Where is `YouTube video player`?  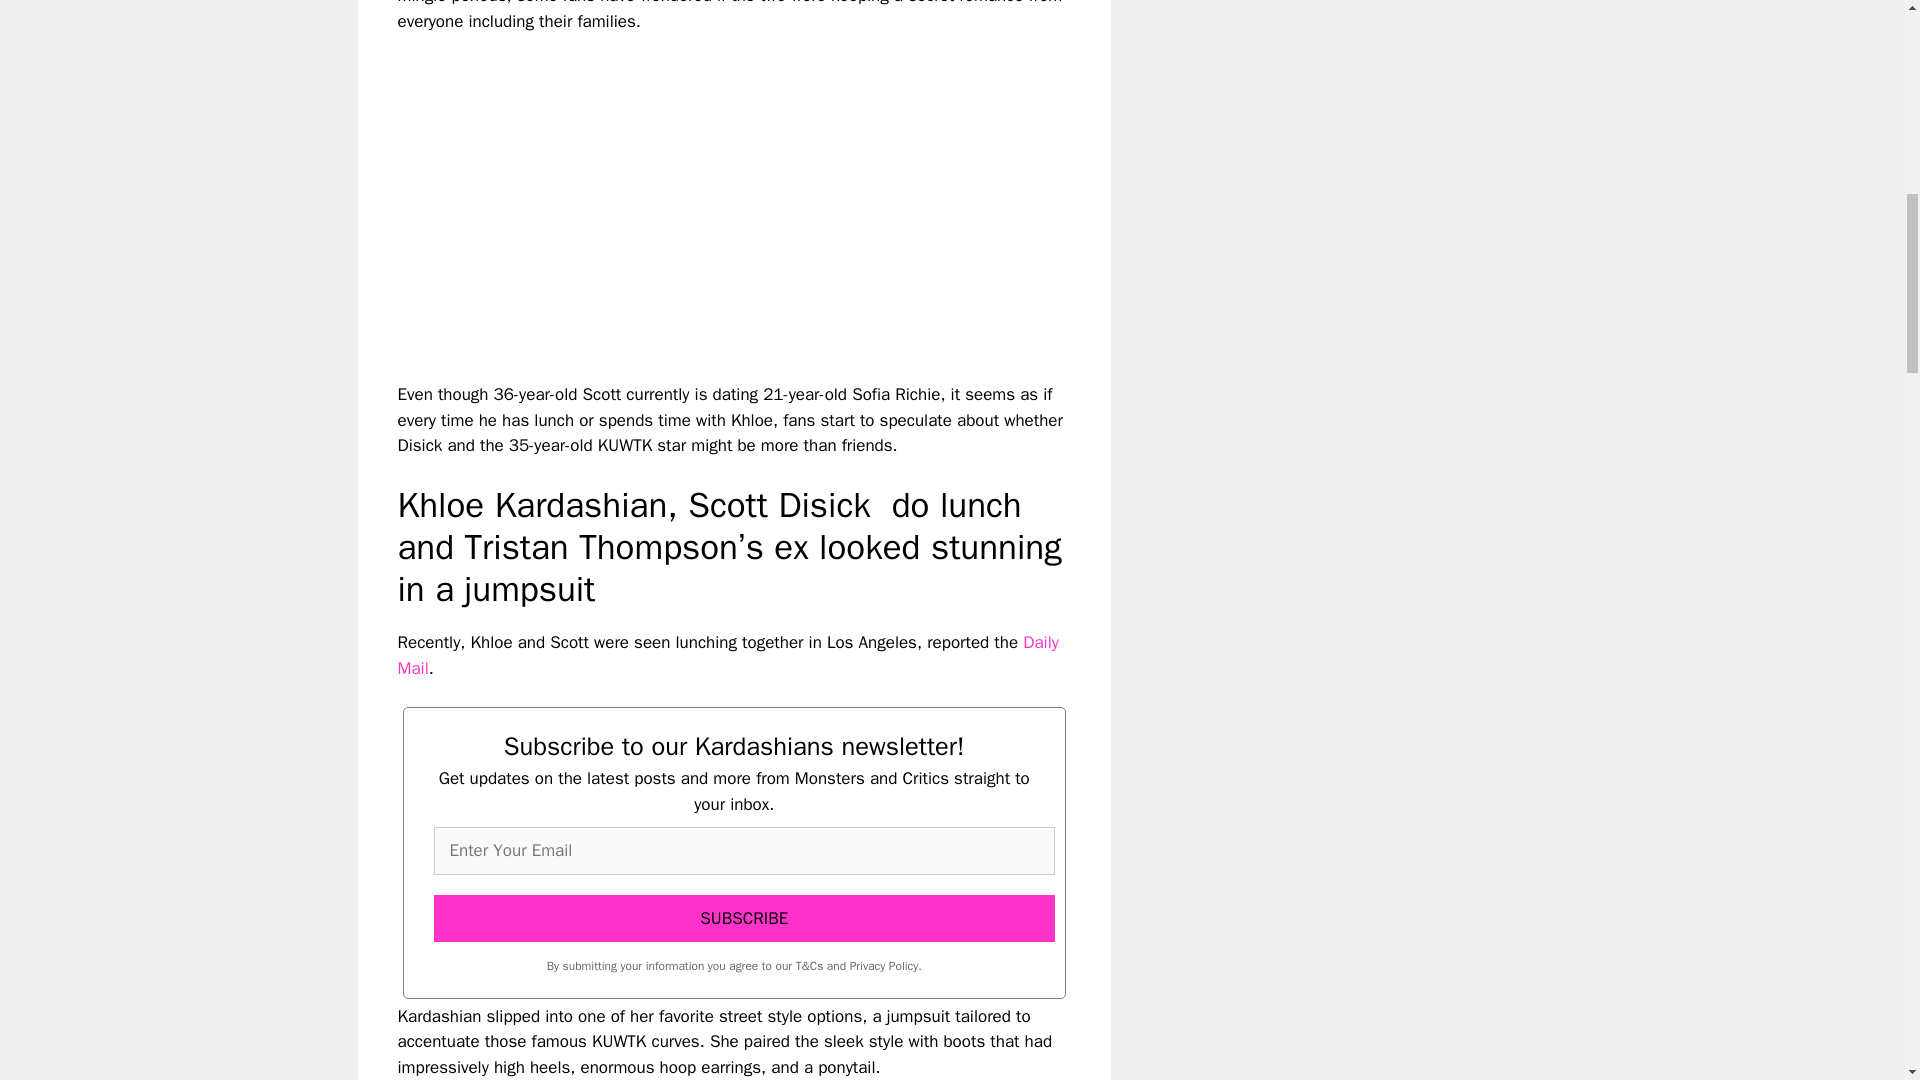
YouTube video player is located at coordinates (678, 190).